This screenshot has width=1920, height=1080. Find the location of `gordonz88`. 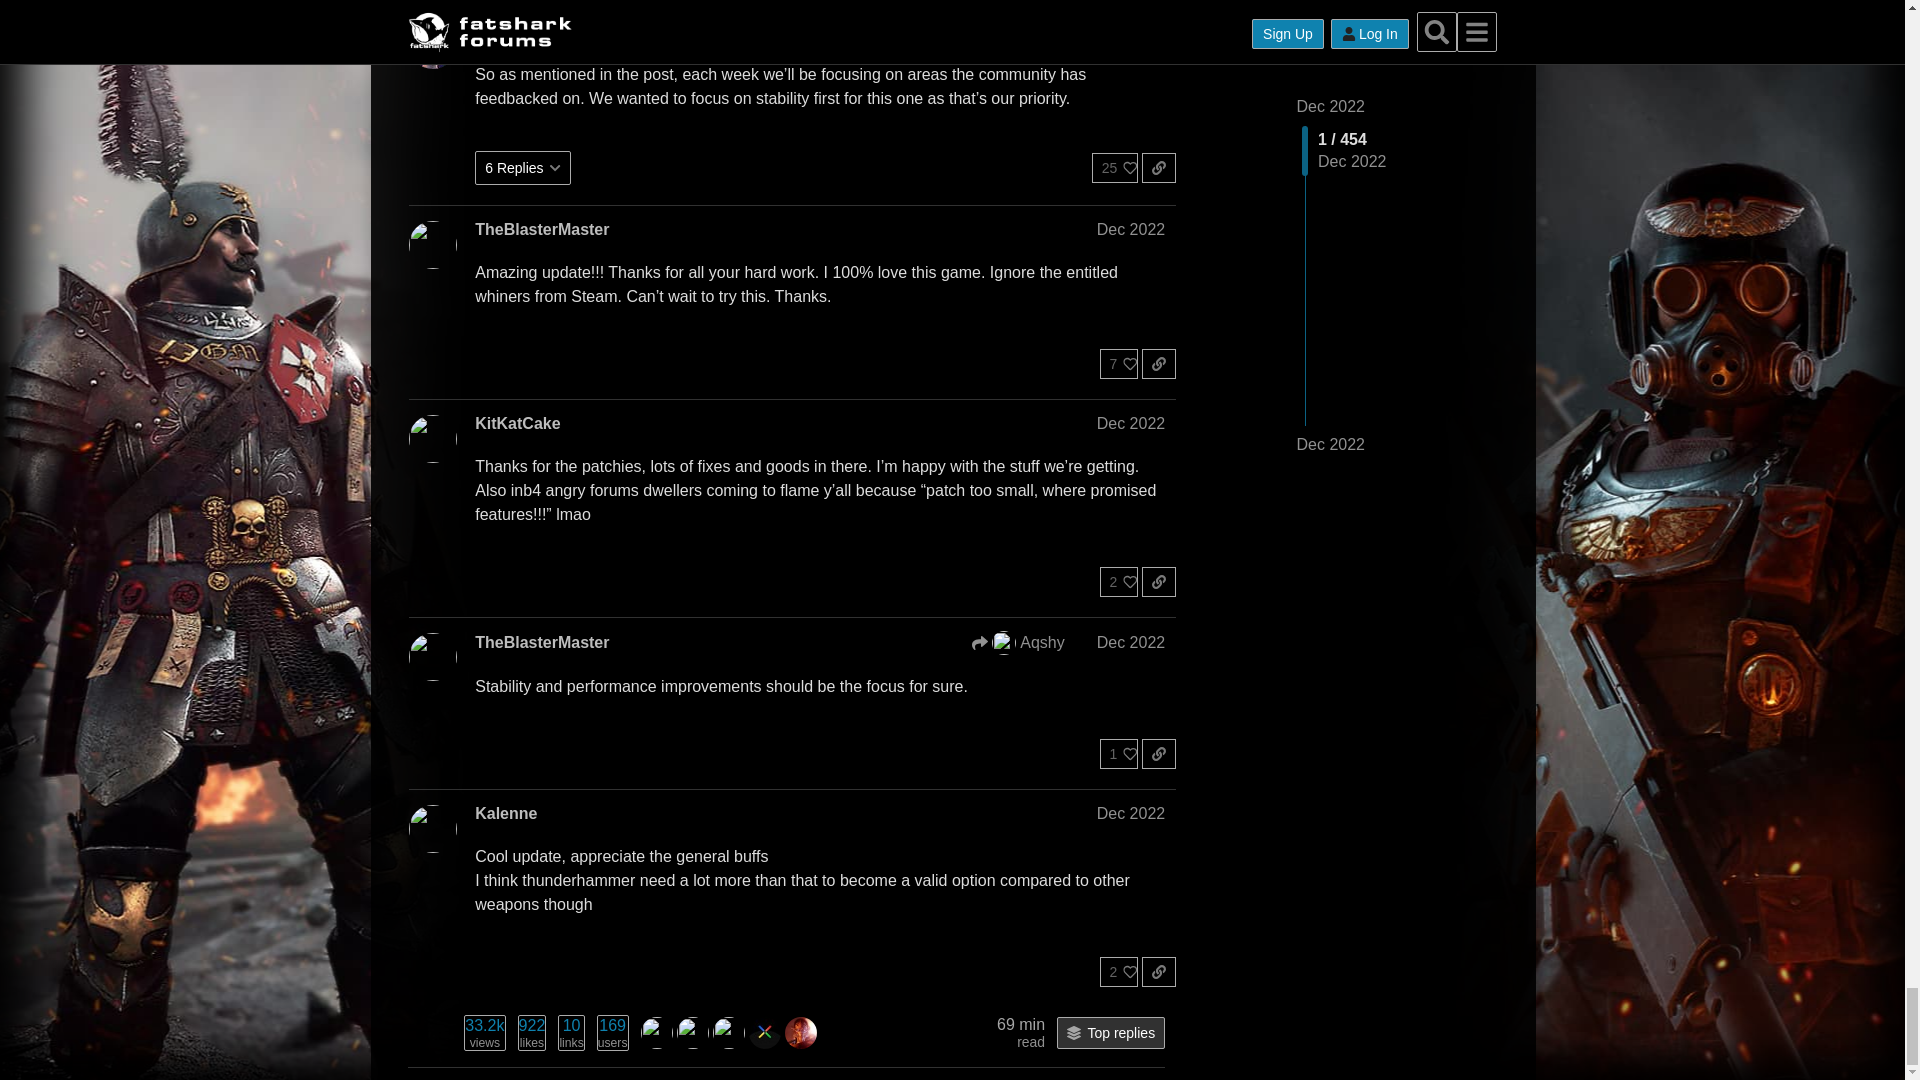

gordonz88 is located at coordinates (728, 1032).